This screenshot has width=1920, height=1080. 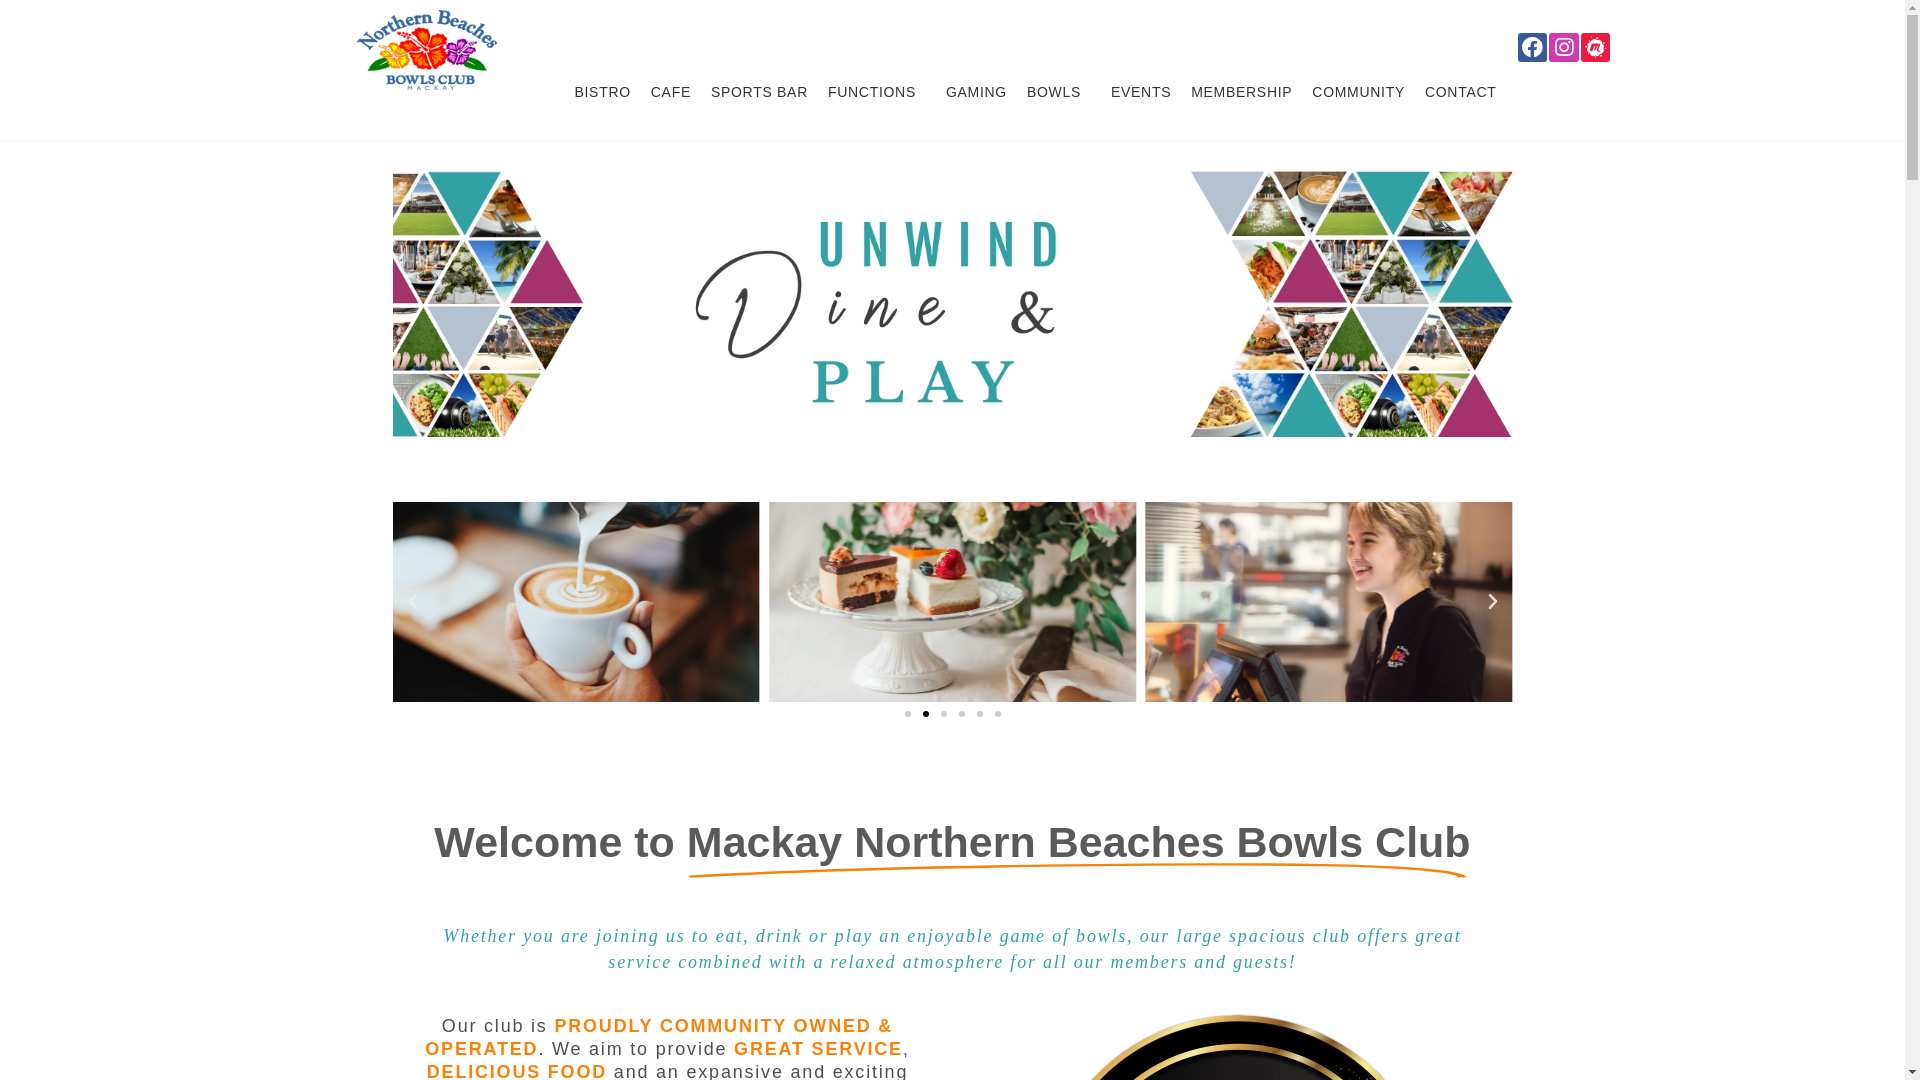 What do you see at coordinates (1141, 92) in the screenshot?
I see `EVENTS` at bounding box center [1141, 92].